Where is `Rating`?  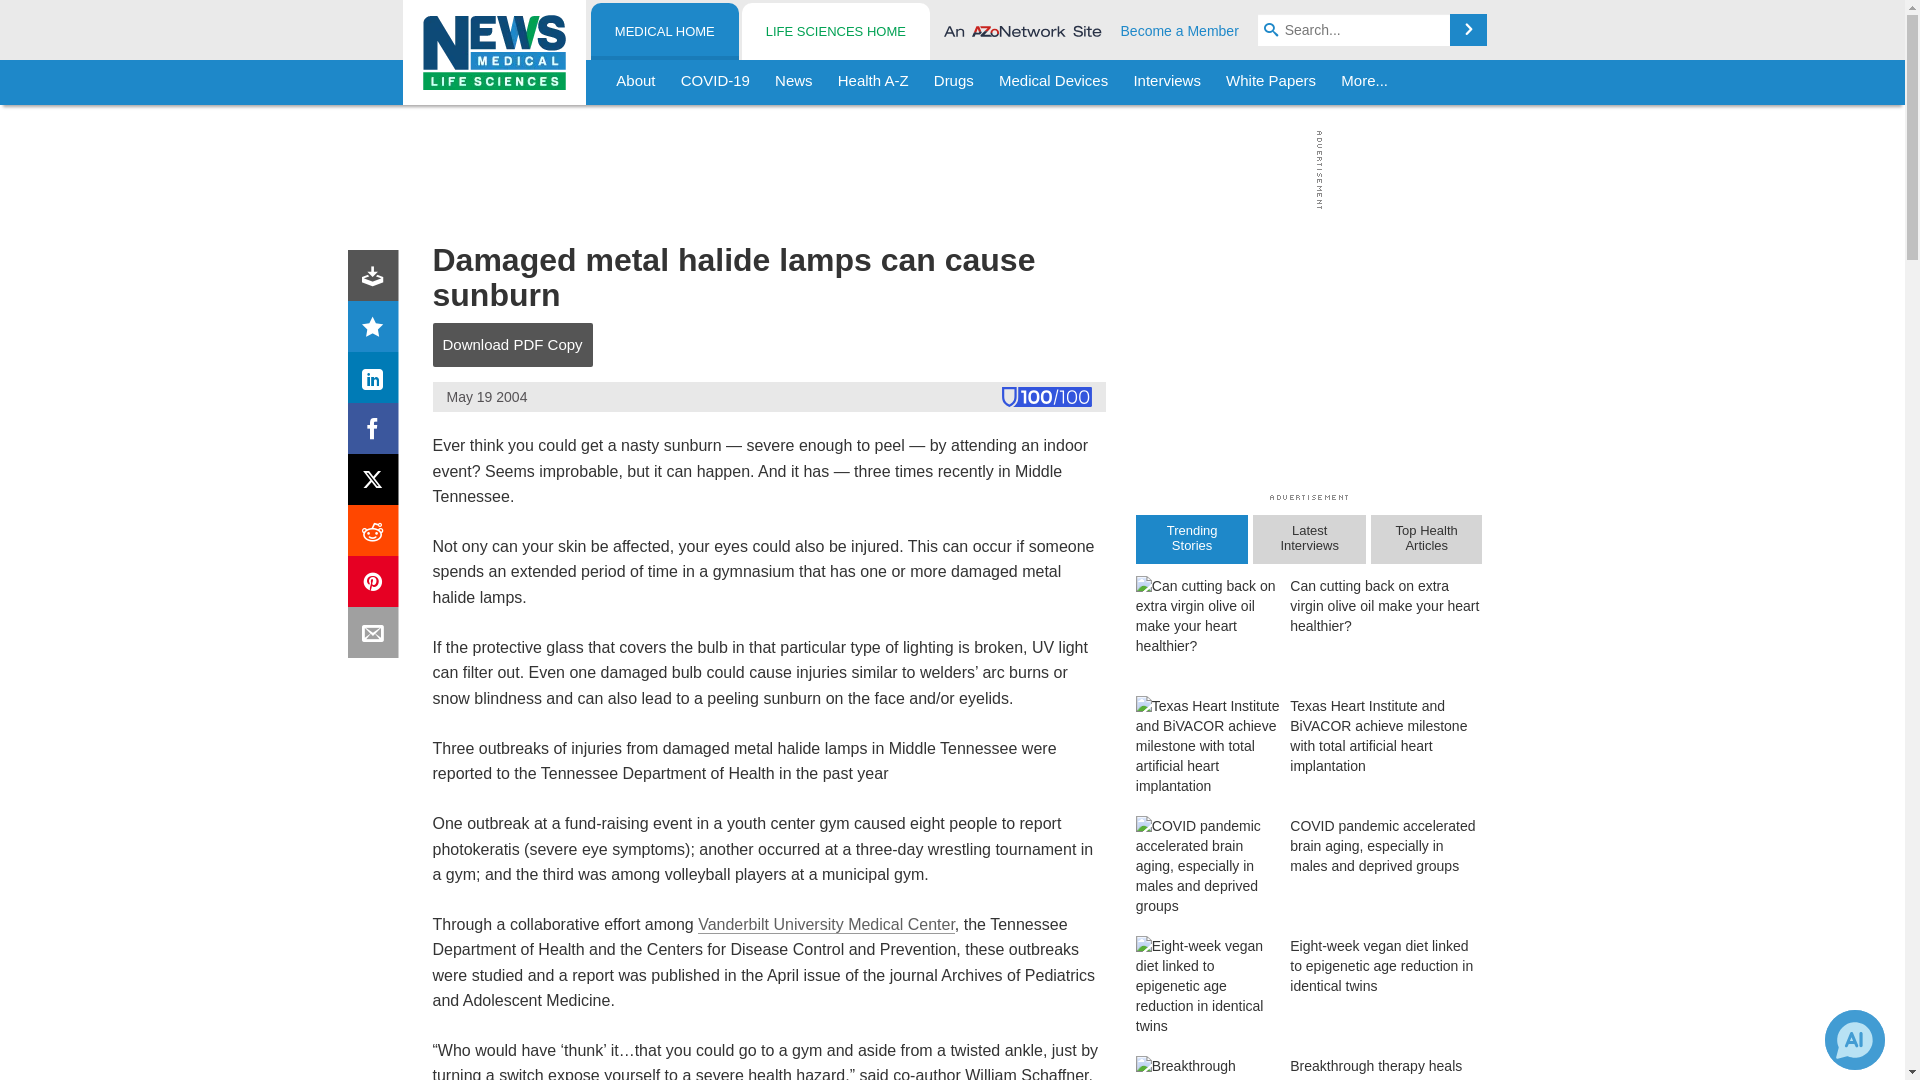
Rating is located at coordinates (377, 330).